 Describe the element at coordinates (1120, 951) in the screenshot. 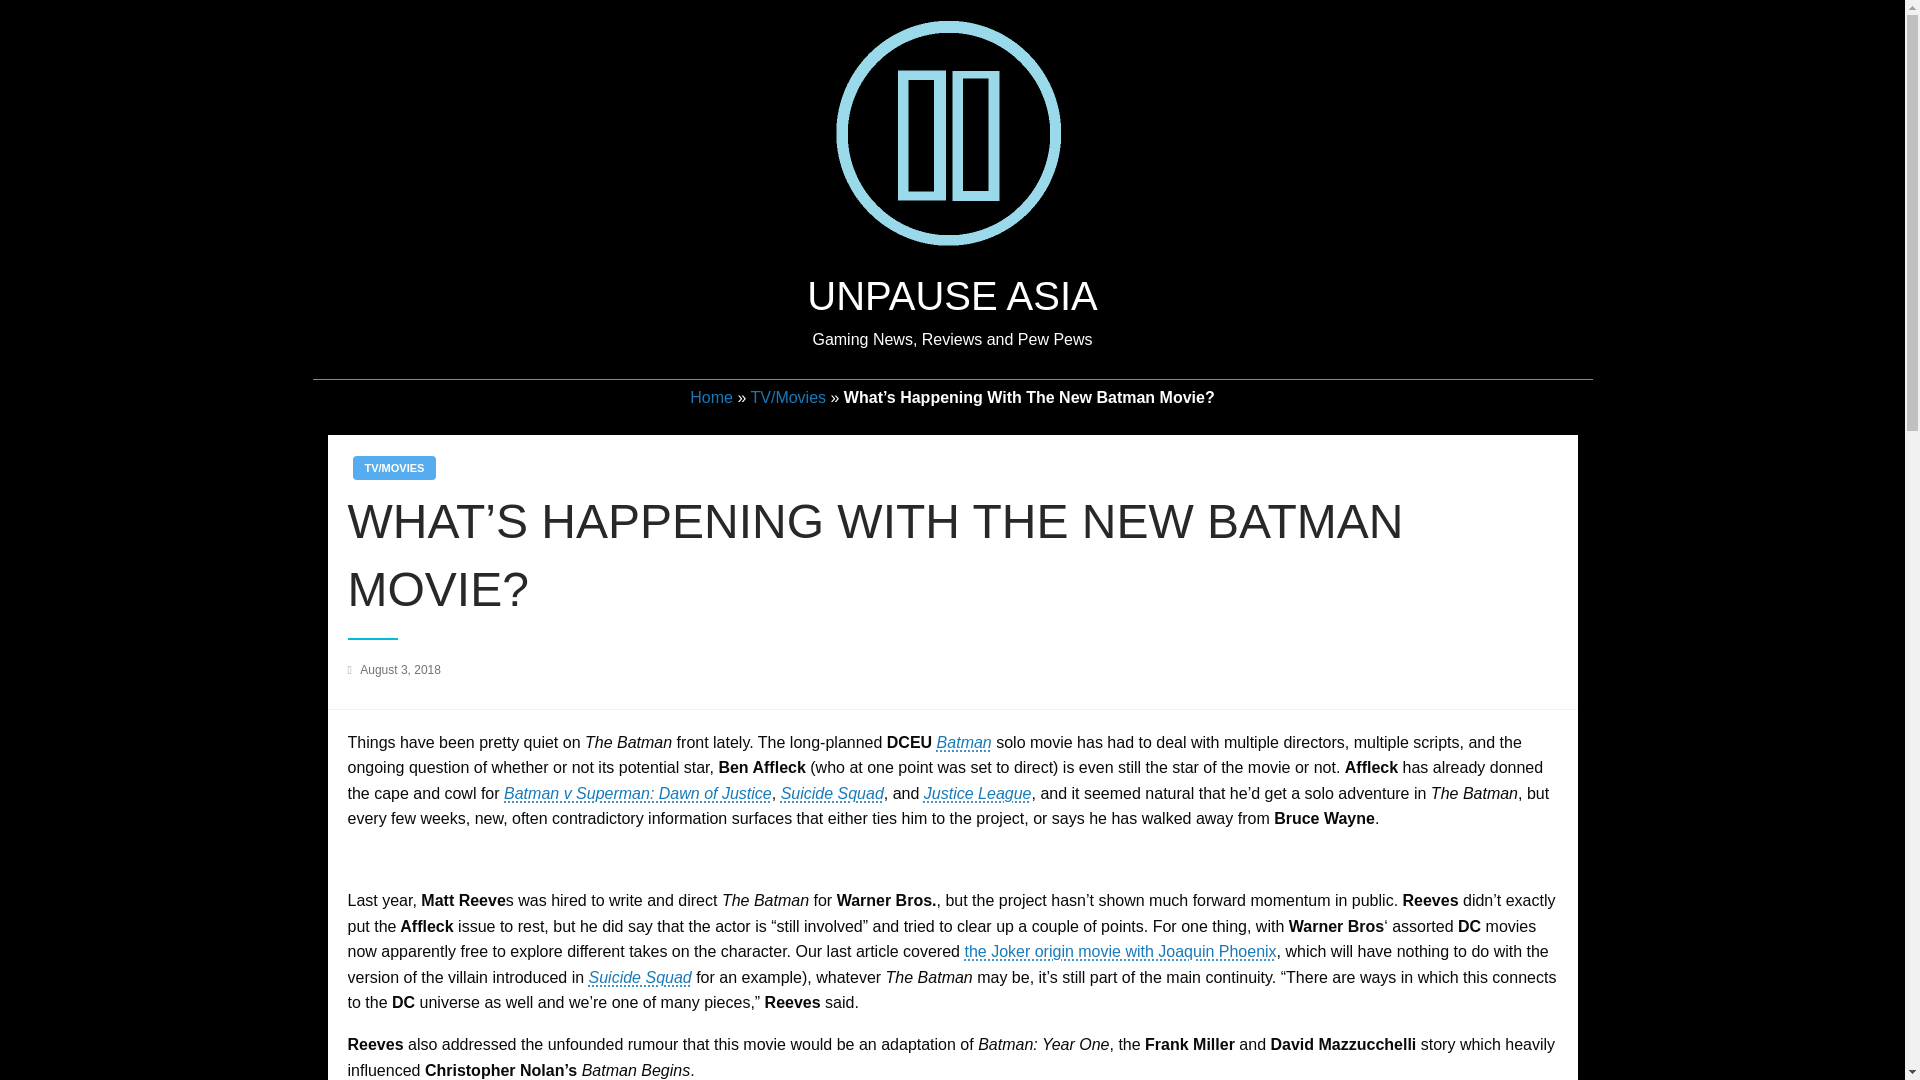

I see `the Joker origin movie with Joaquin Phoenix` at that location.